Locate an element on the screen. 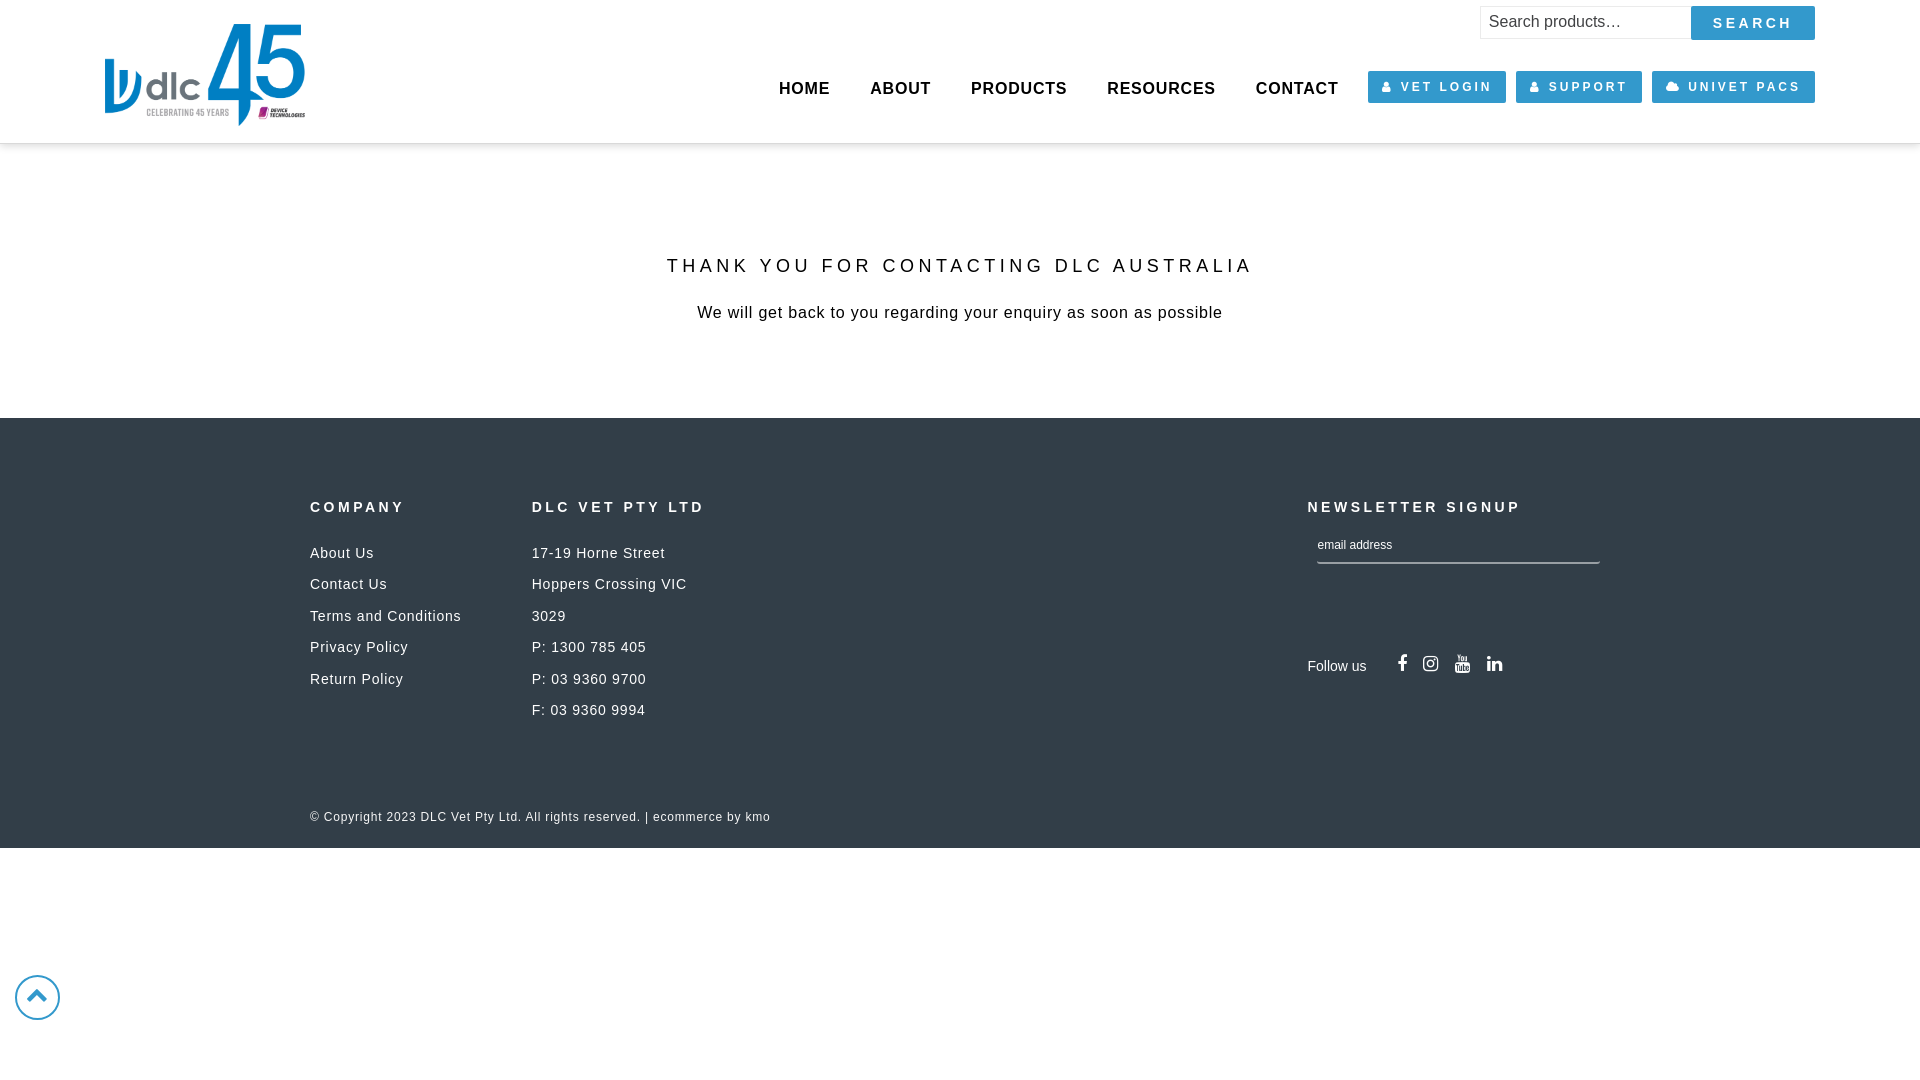 This screenshot has width=1920, height=1080. instagram is located at coordinates (1431, 664).